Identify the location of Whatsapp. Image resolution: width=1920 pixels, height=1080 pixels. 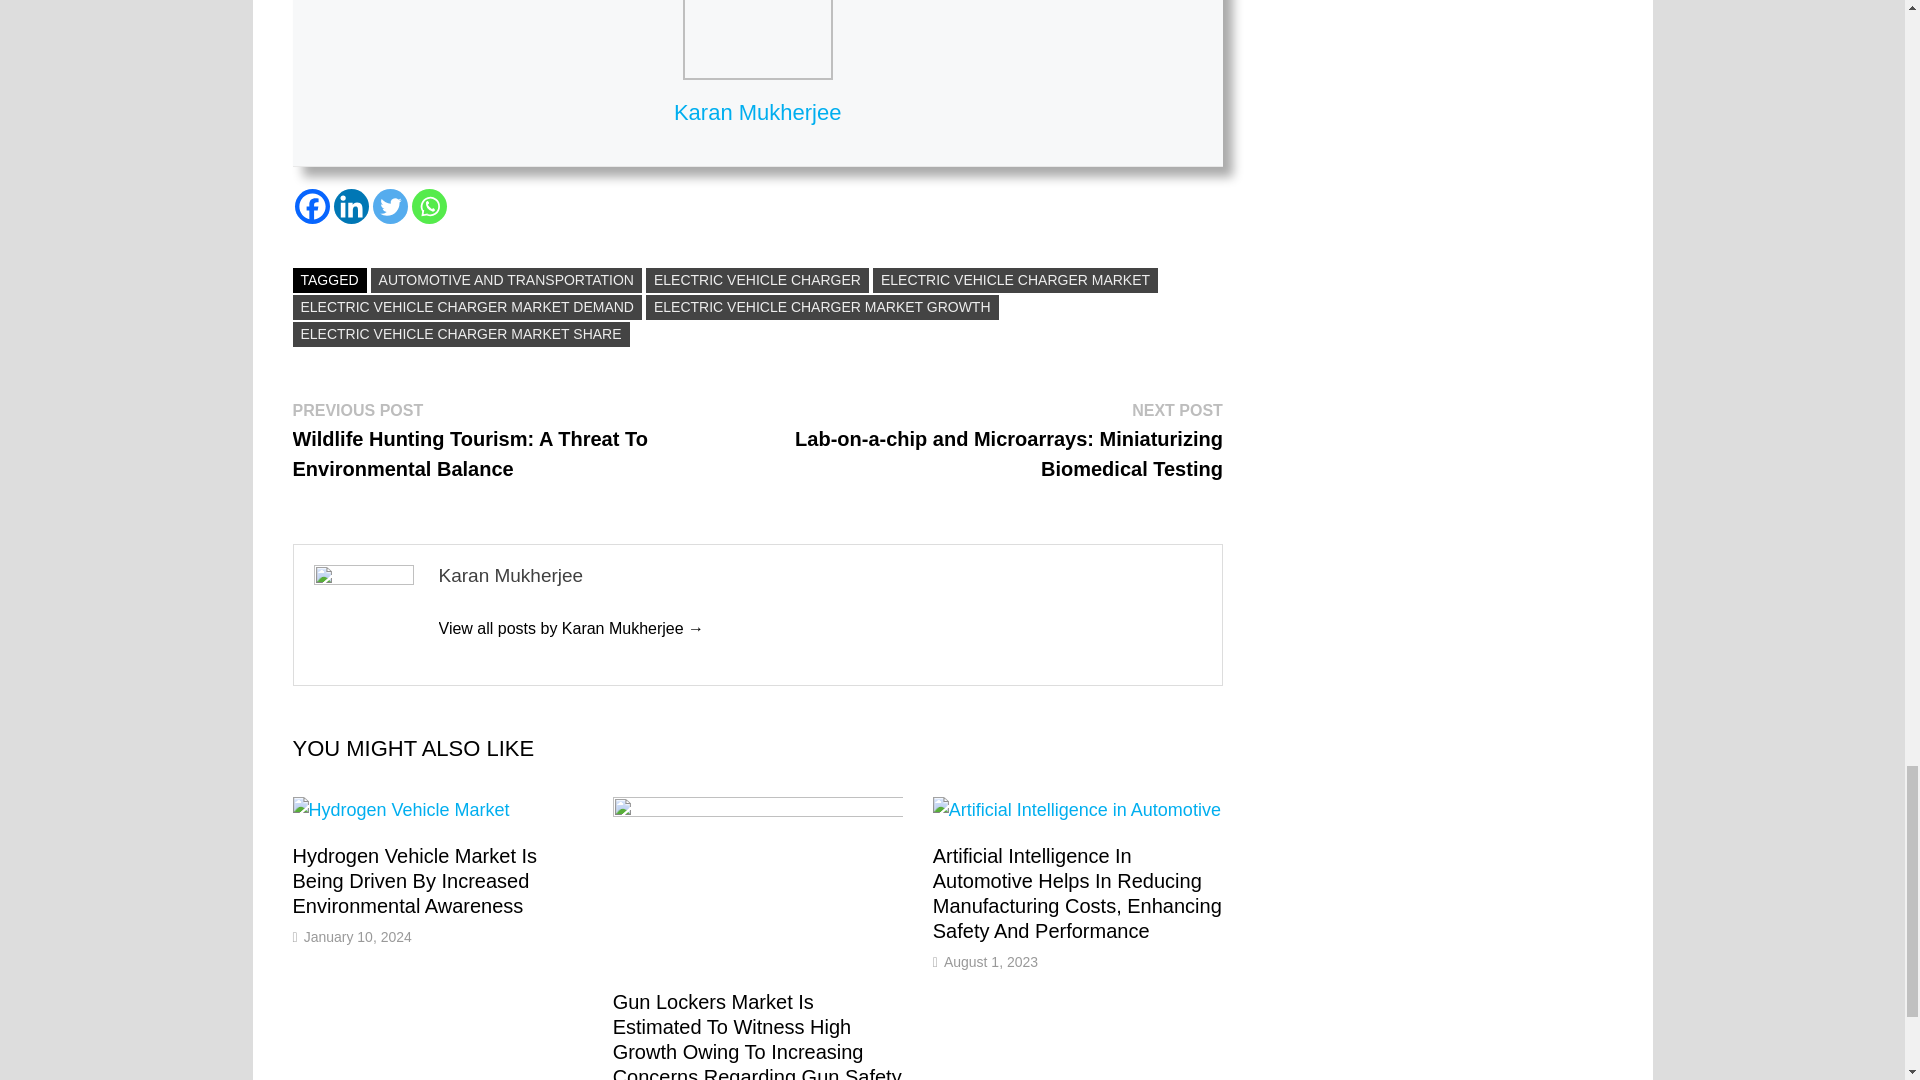
(430, 206).